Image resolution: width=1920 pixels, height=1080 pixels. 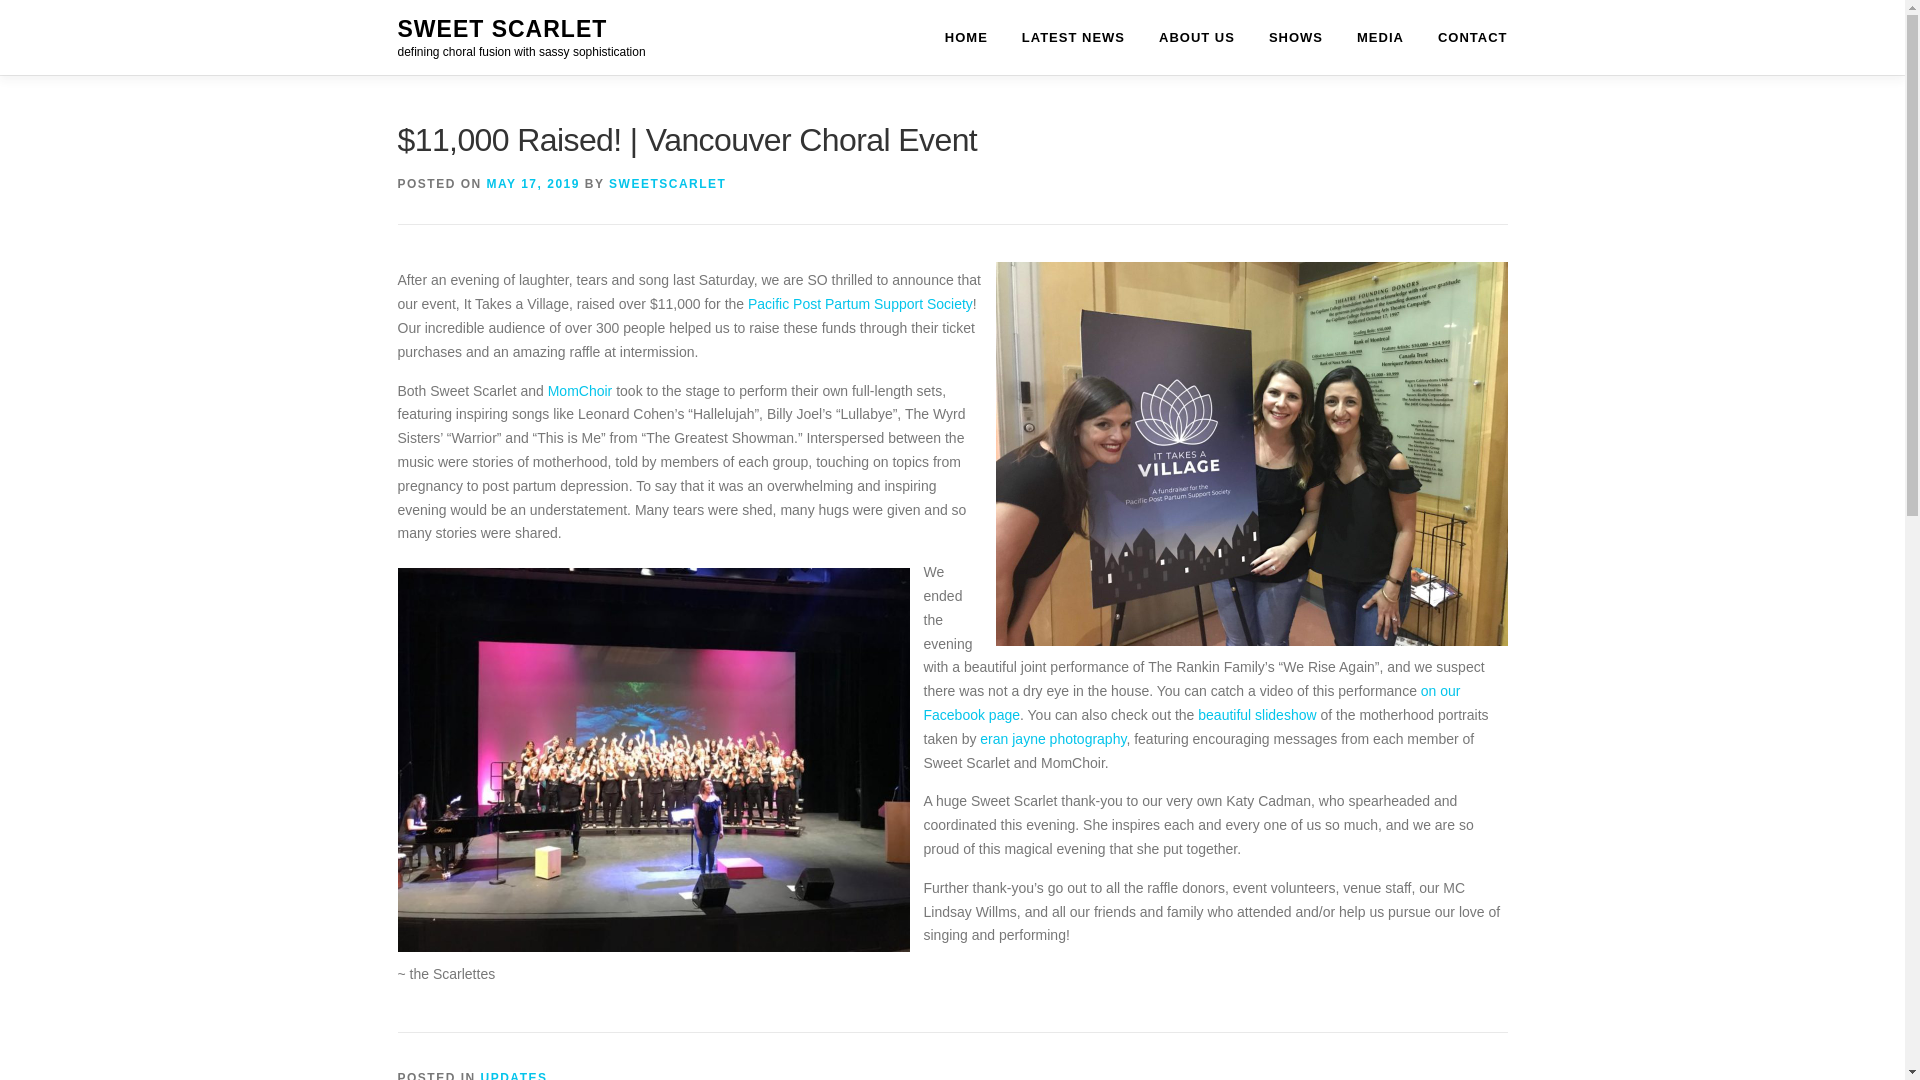 I want to click on LATEST NEWS, so click(x=1073, y=37).